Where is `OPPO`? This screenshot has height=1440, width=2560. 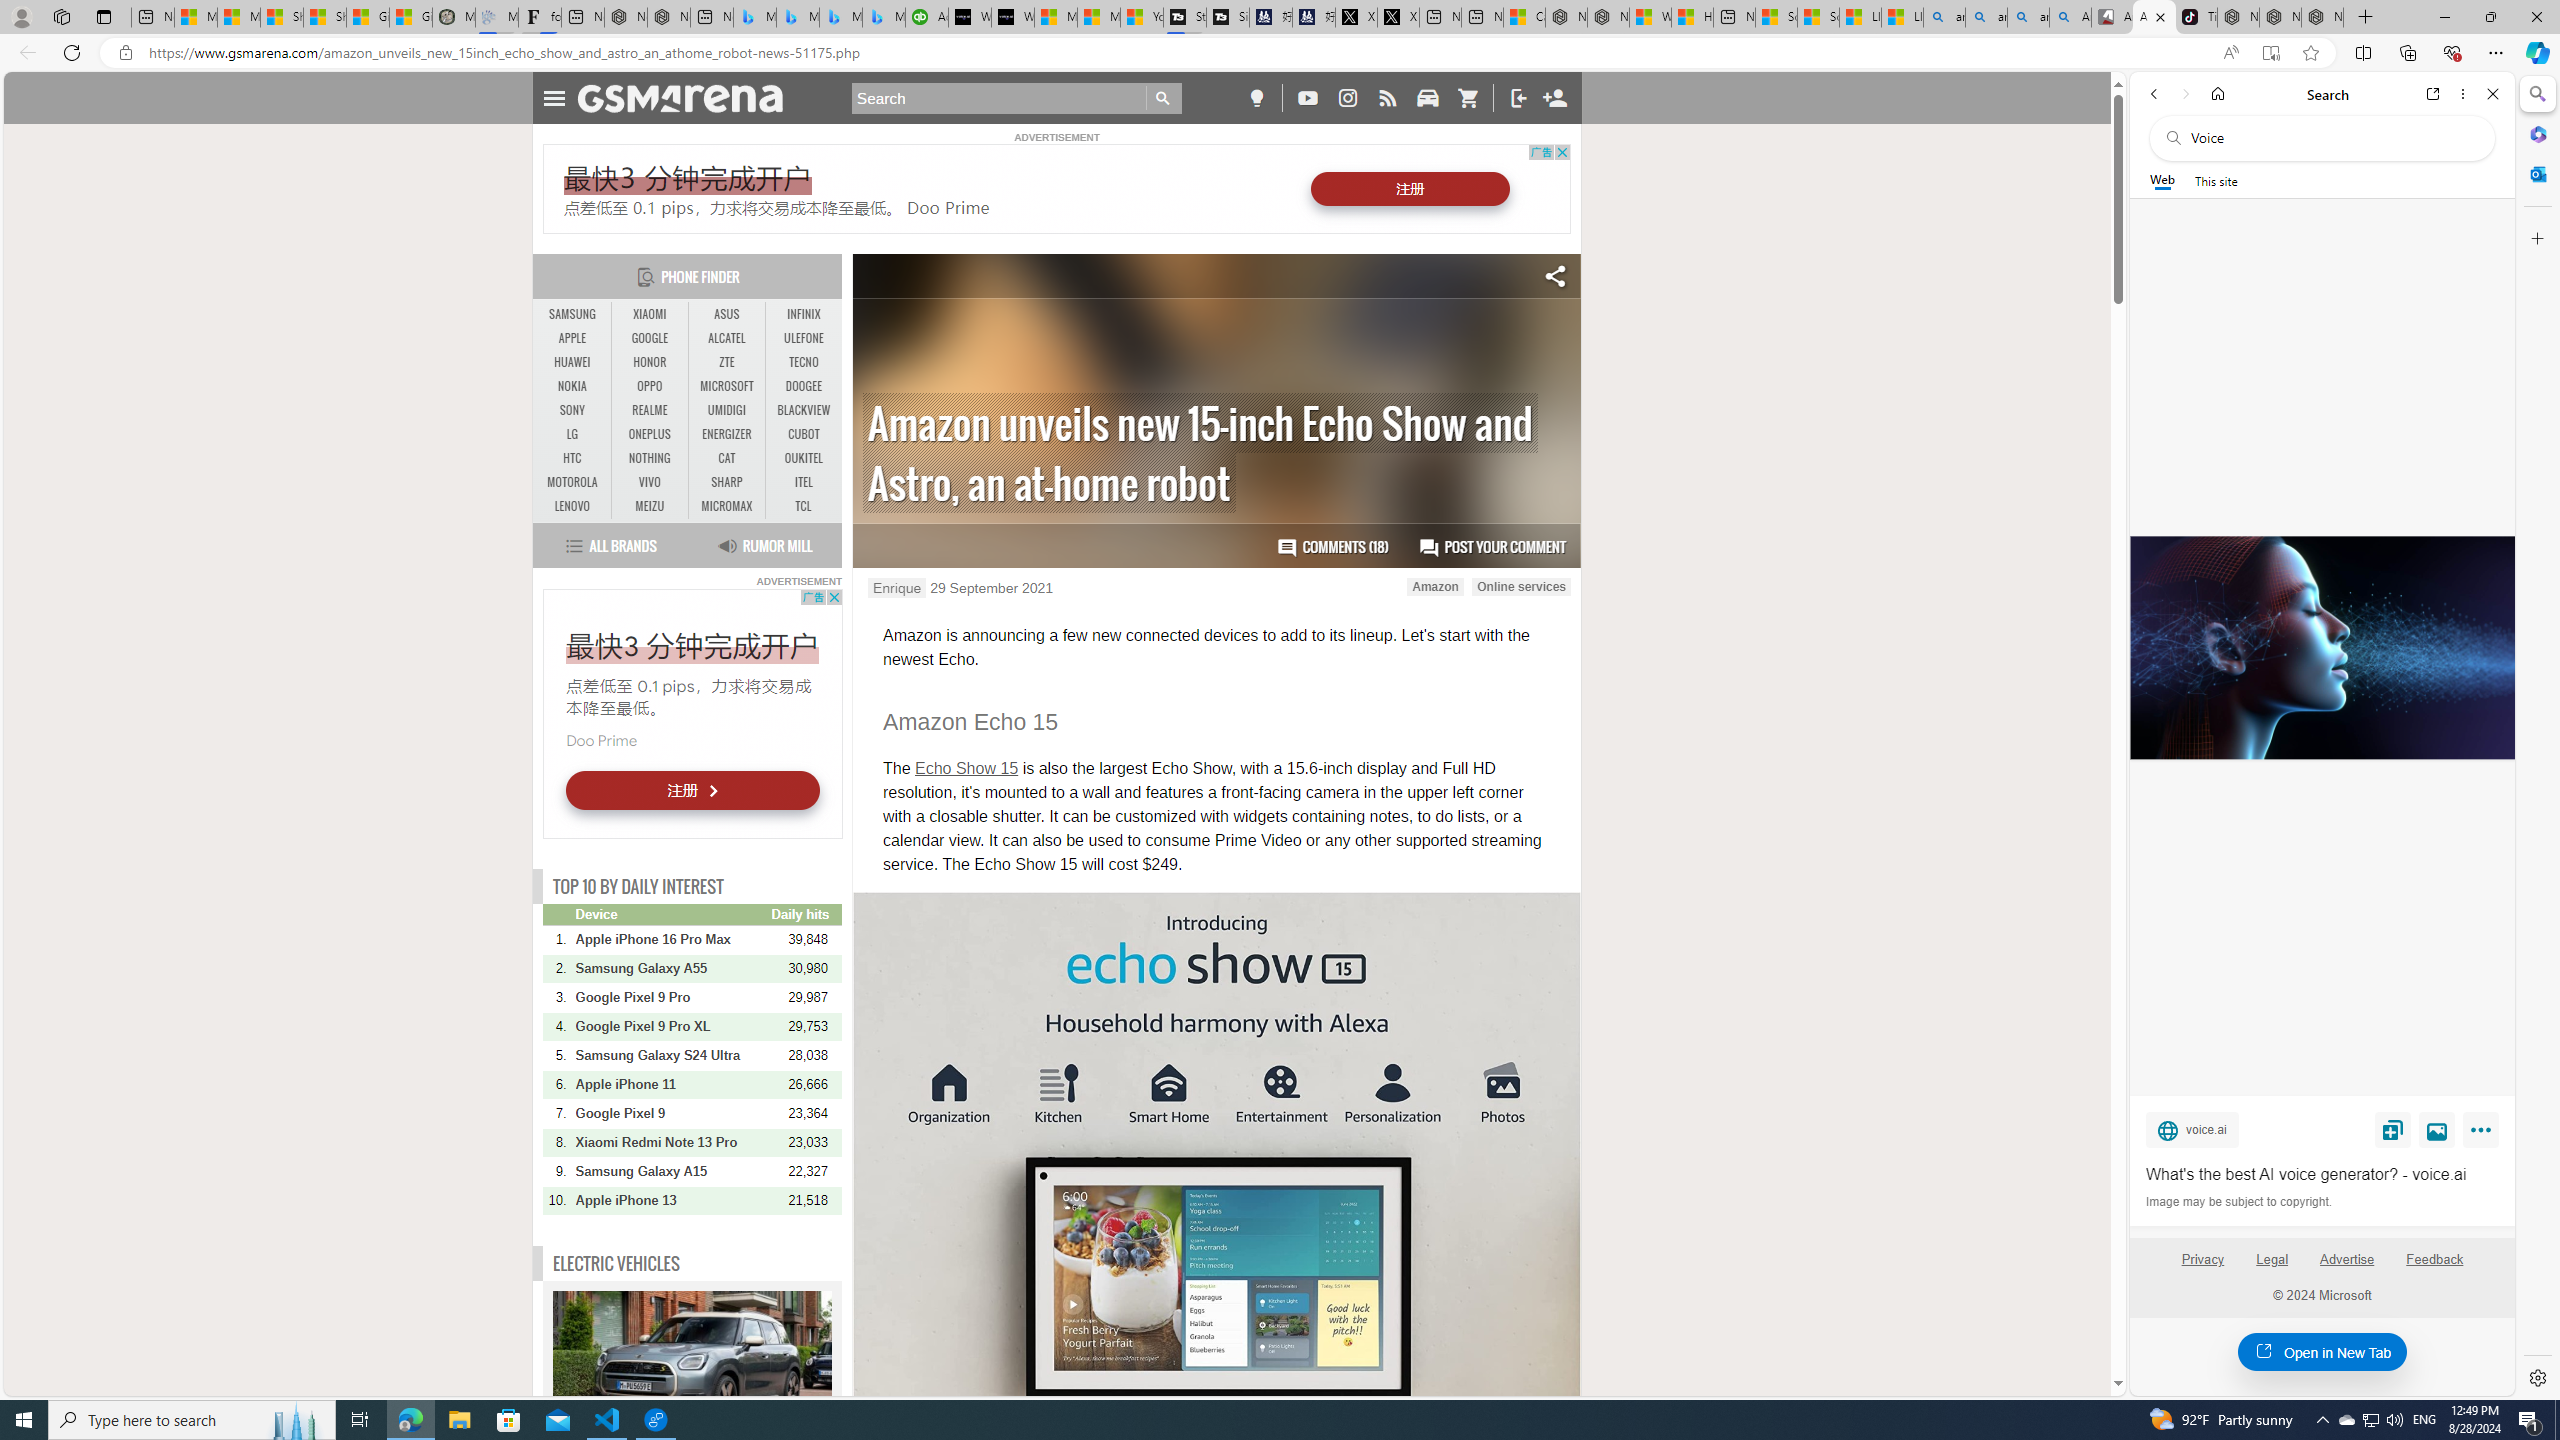 OPPO is located at coordinates (650, 387).